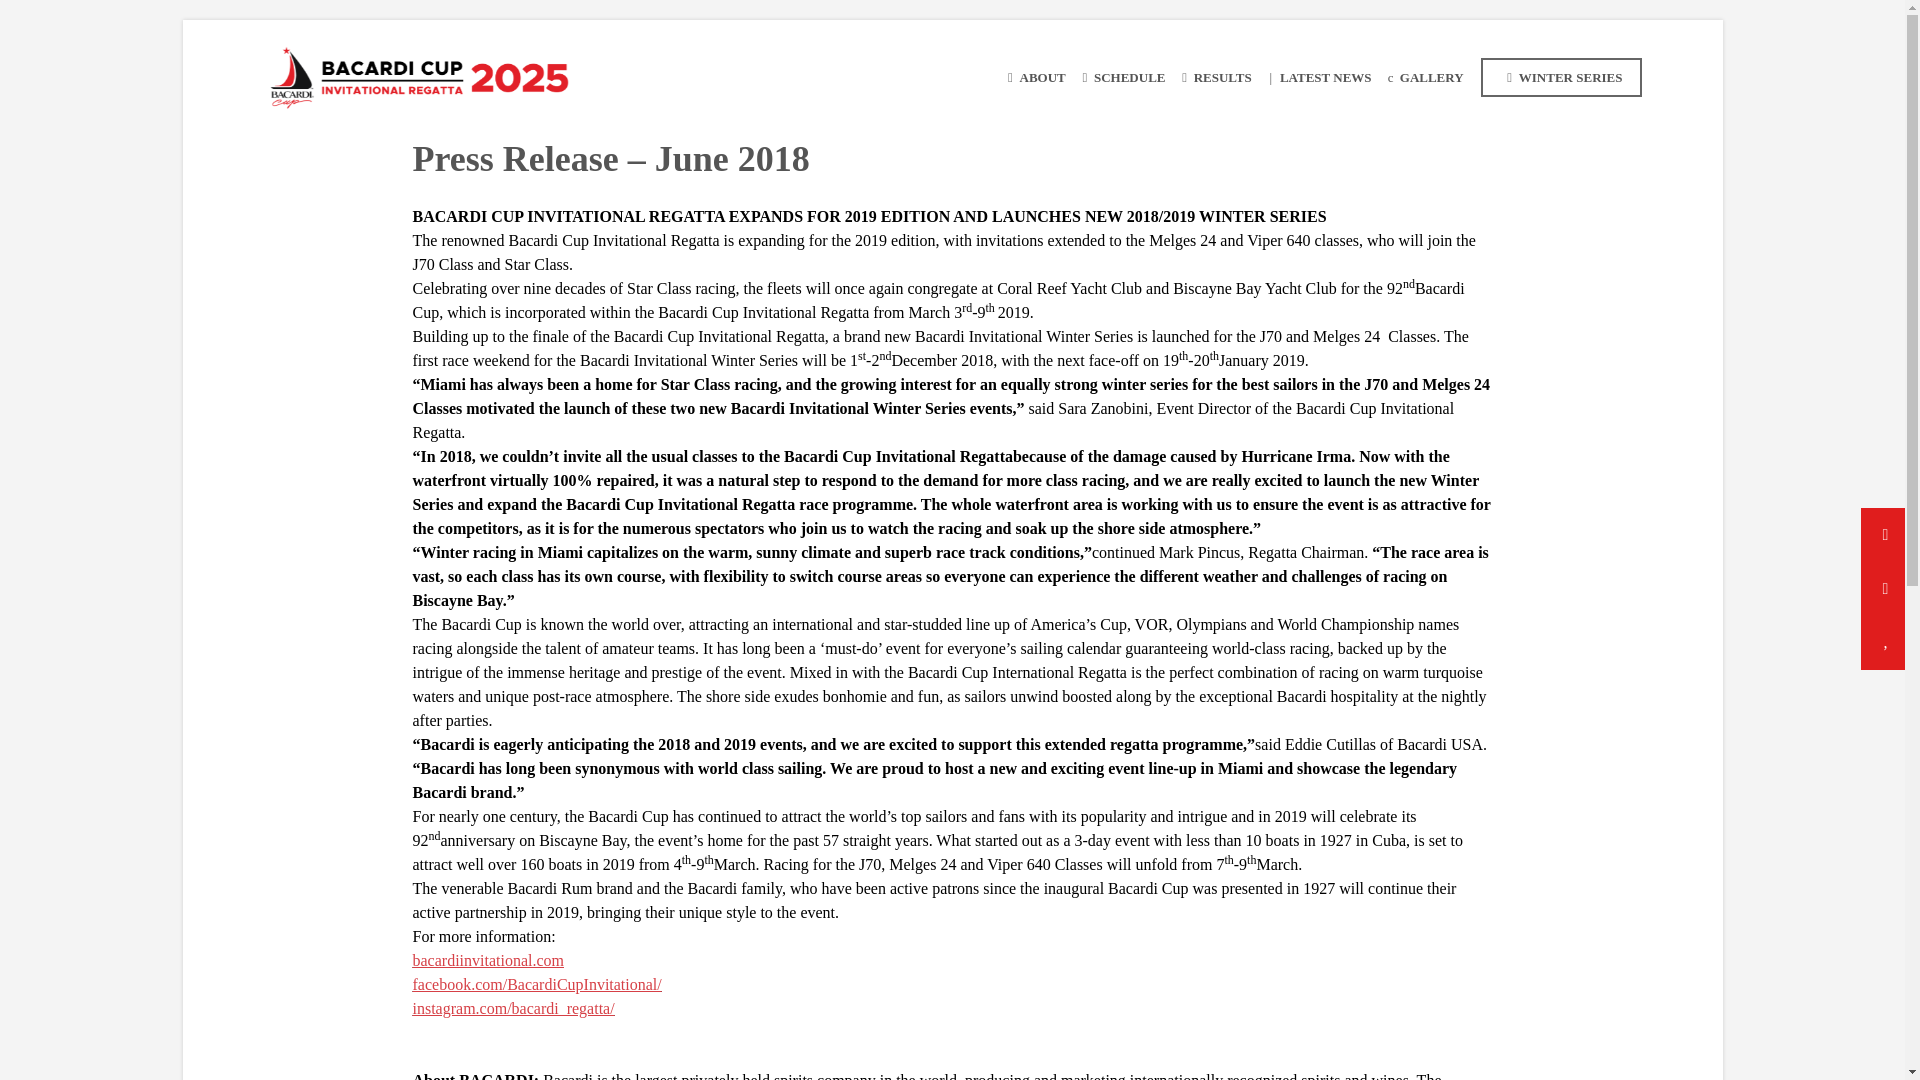 The image size is (1920, 1080). I want to click on LATEST NEWS, so click(1316, 78).